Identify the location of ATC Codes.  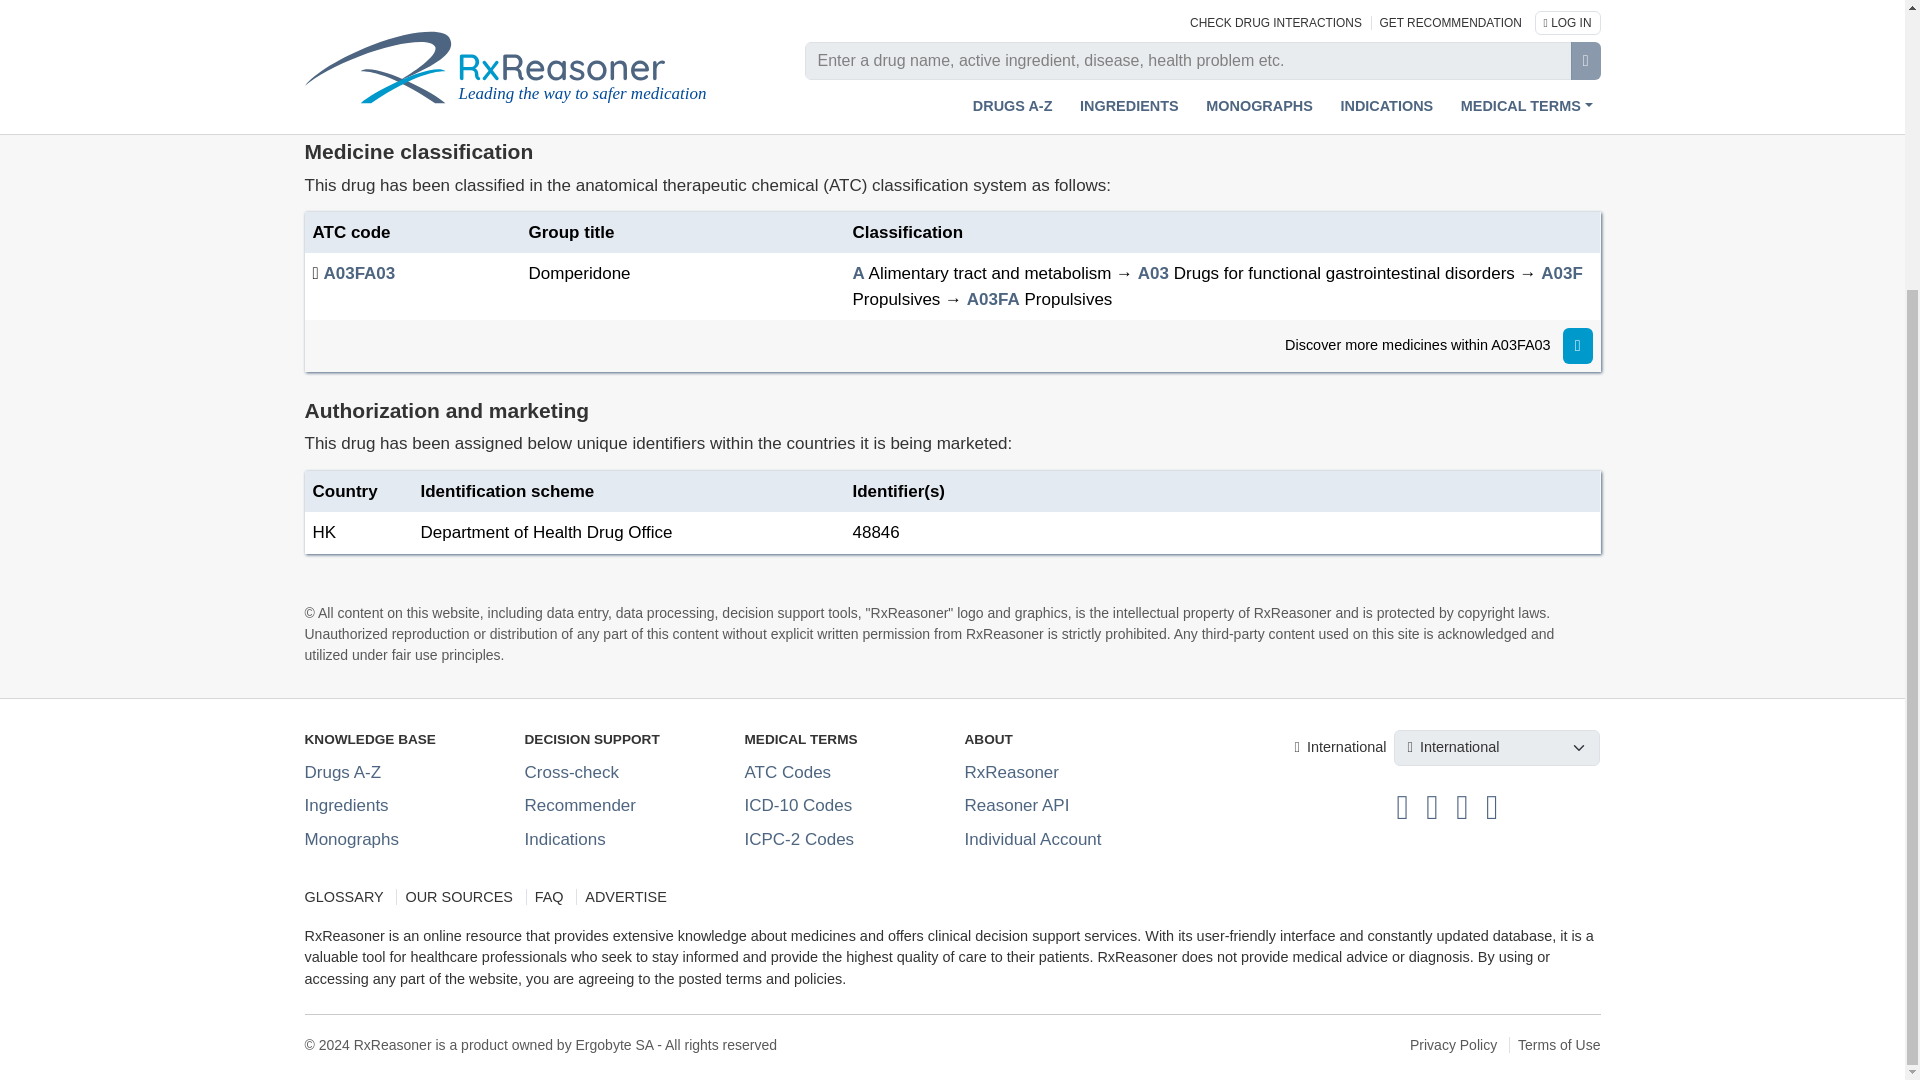
(788, 772).